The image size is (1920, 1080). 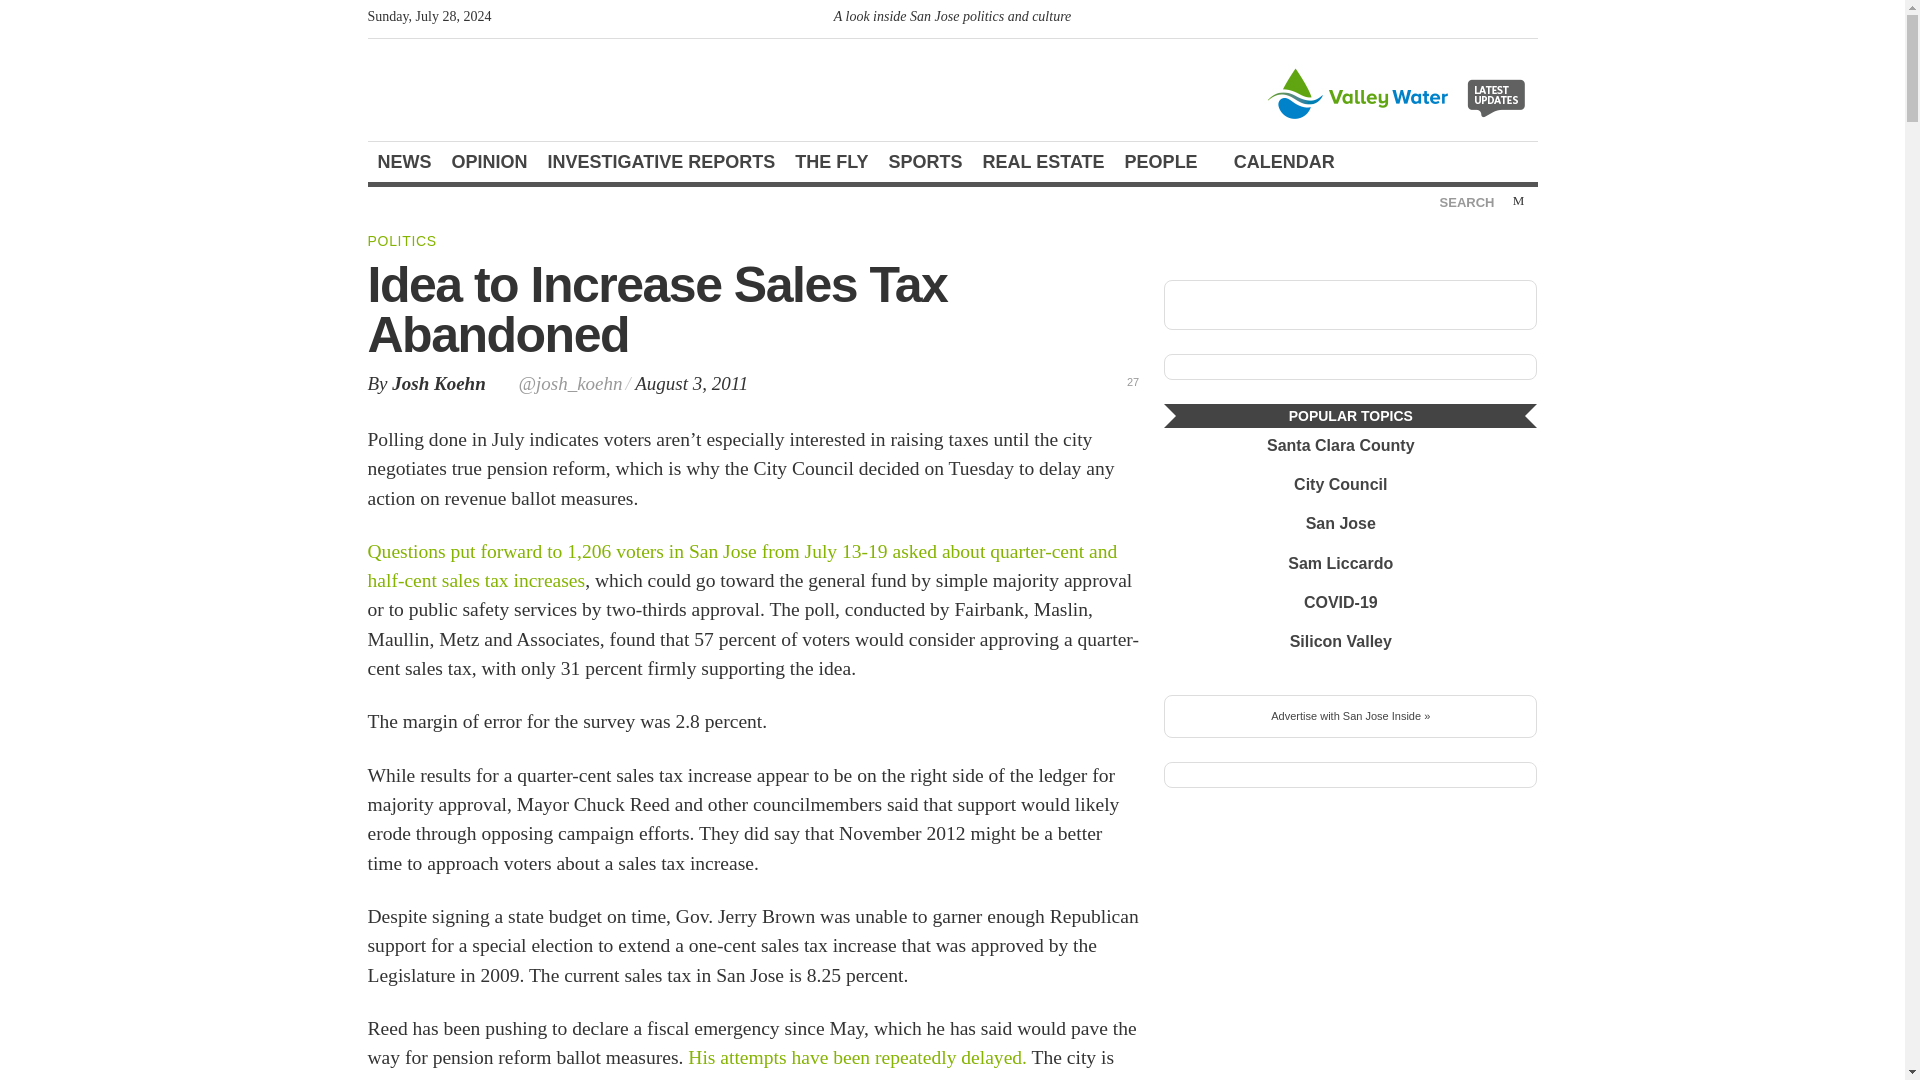 I want to click on News from Valley Water, so click(x=1399, y=92).